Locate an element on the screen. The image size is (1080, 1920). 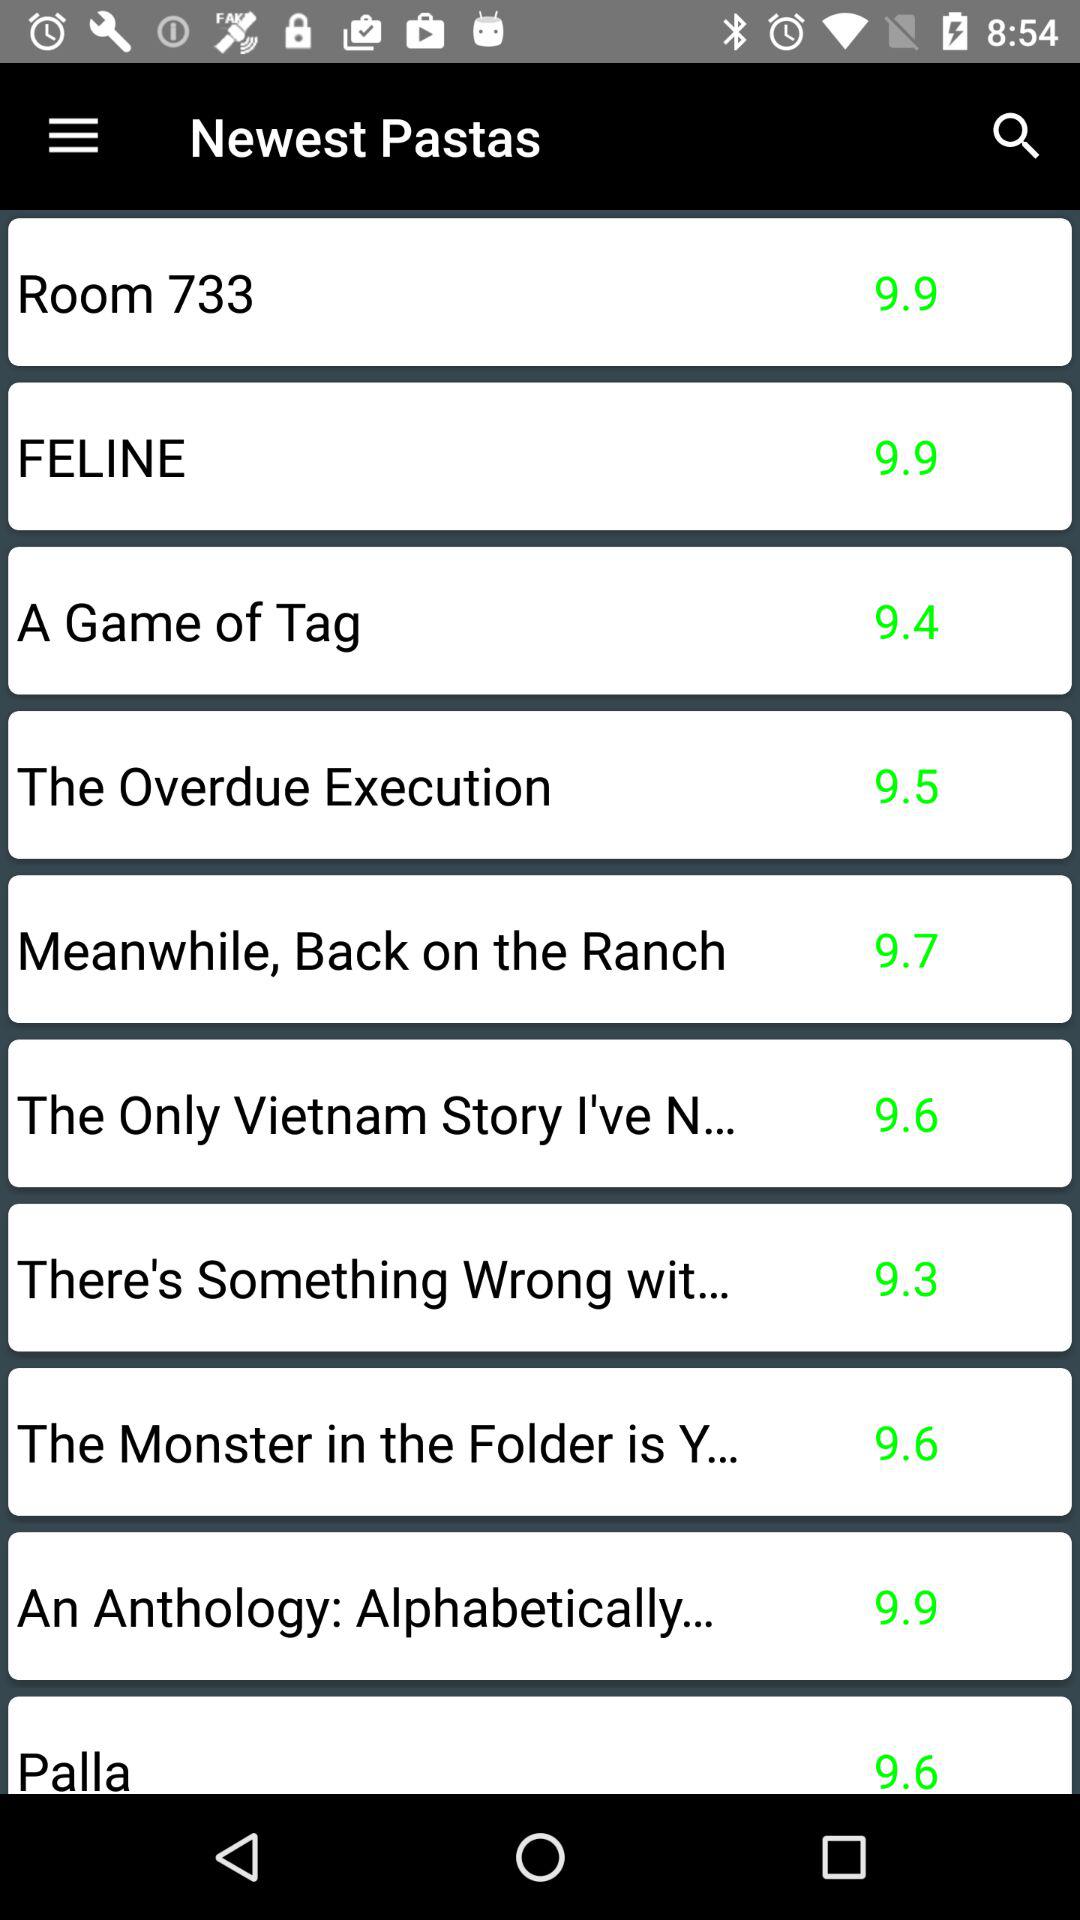
open the item to the right of newest pastas item is located at coordinates (1016, 136).